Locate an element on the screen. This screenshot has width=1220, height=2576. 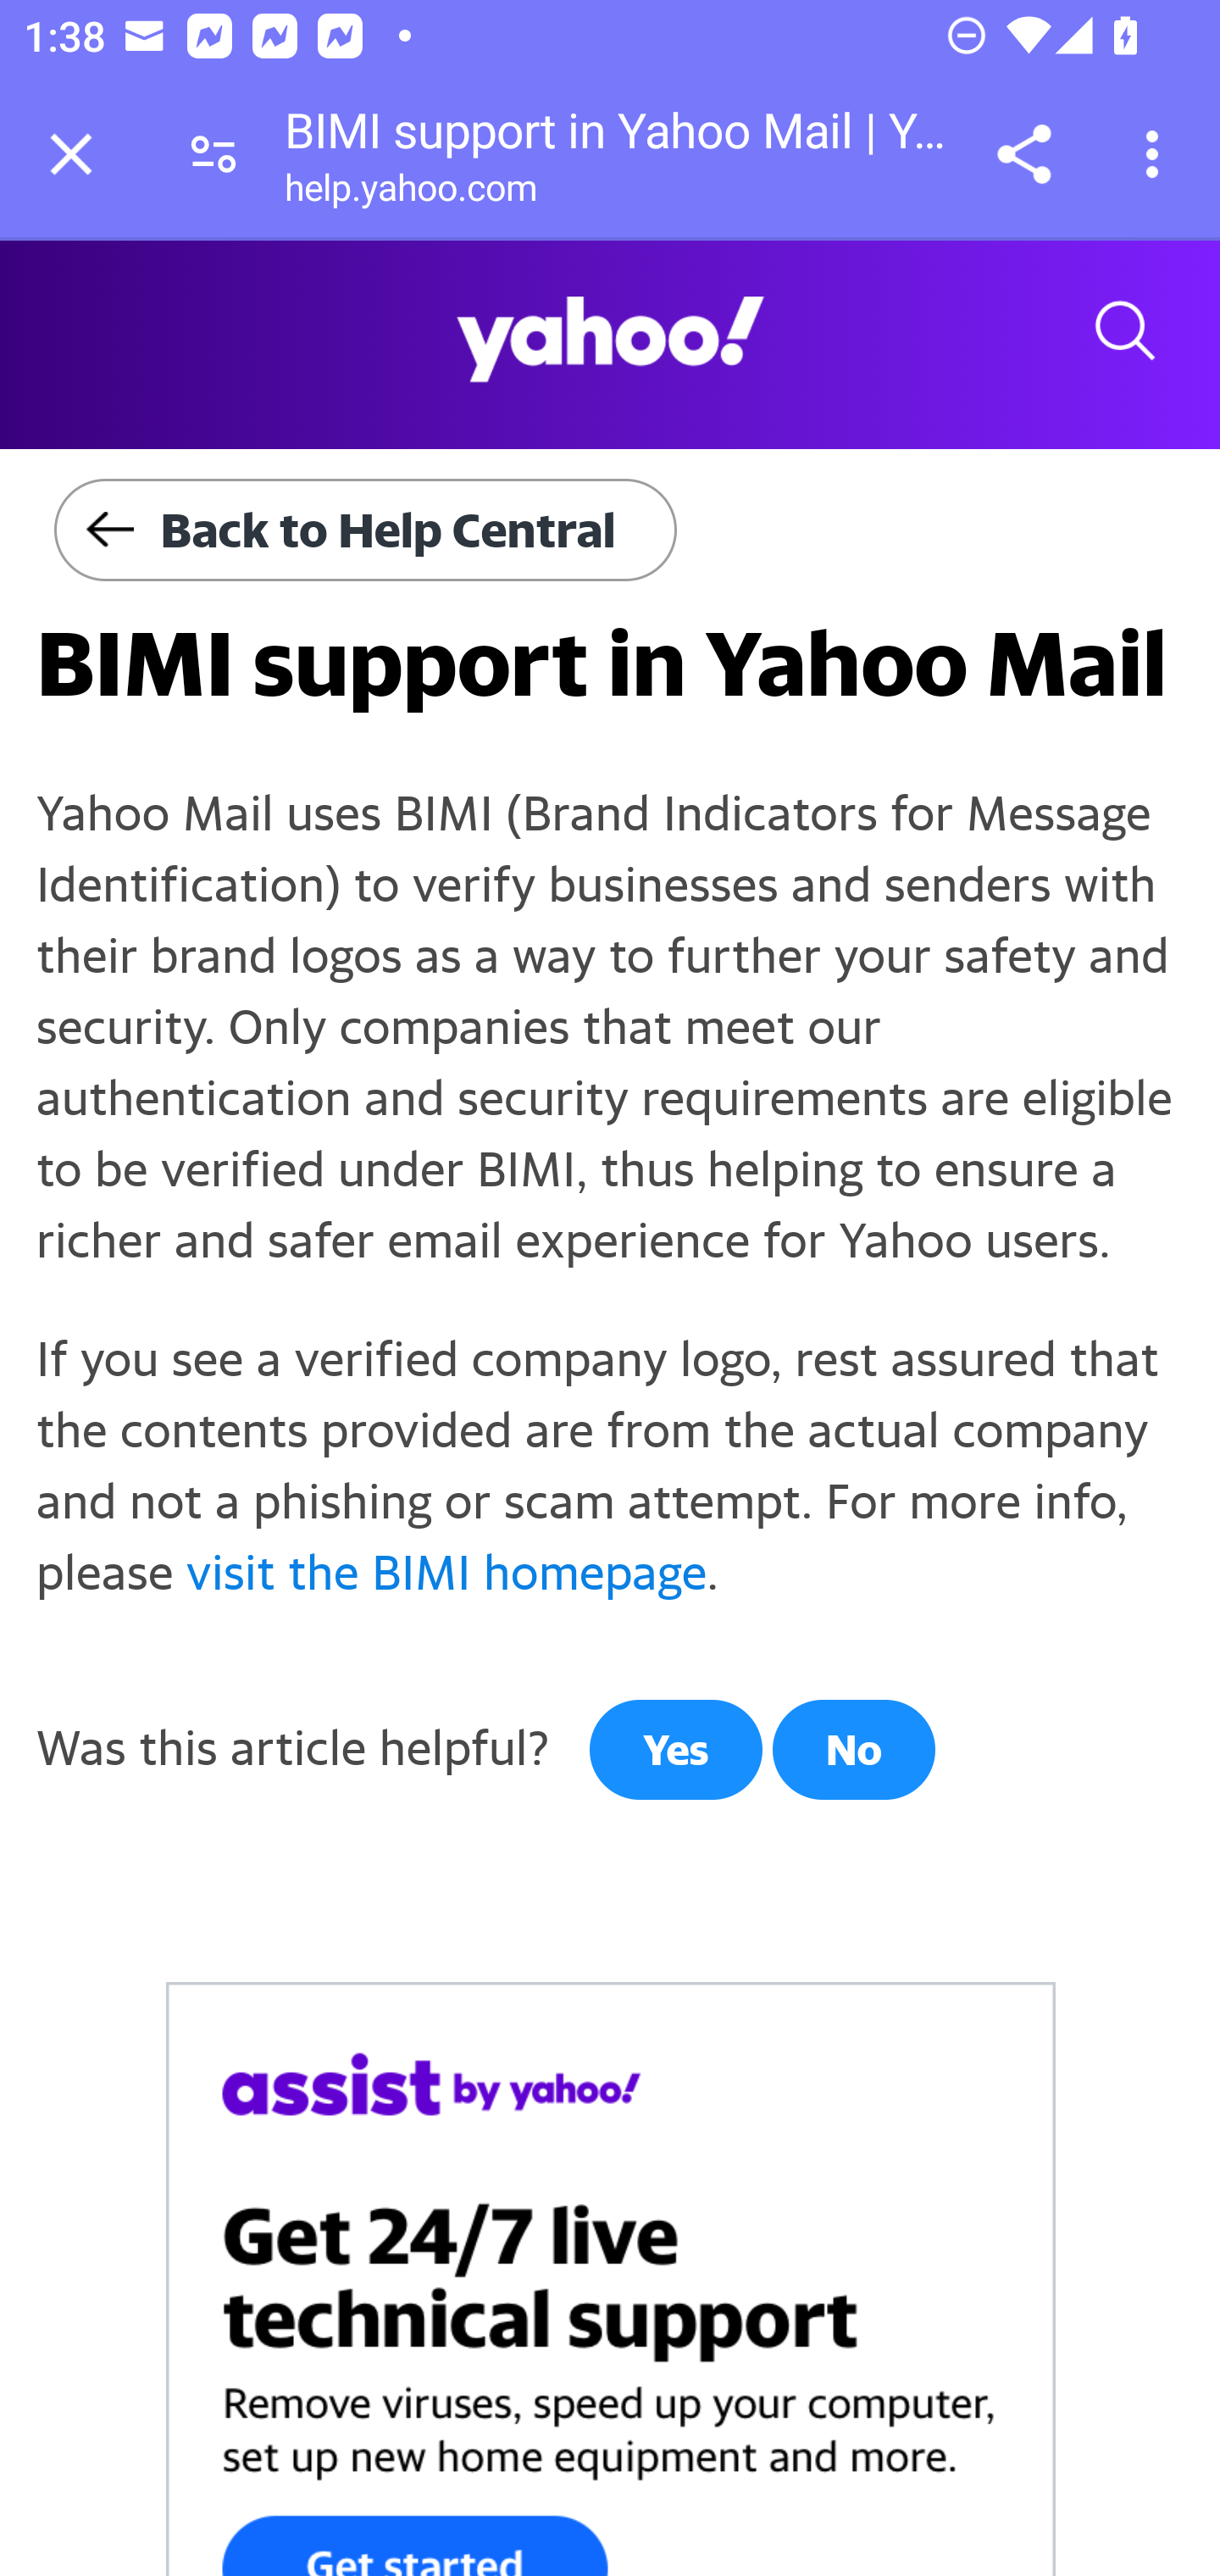
Yes is located at coordinates (675, 1750).